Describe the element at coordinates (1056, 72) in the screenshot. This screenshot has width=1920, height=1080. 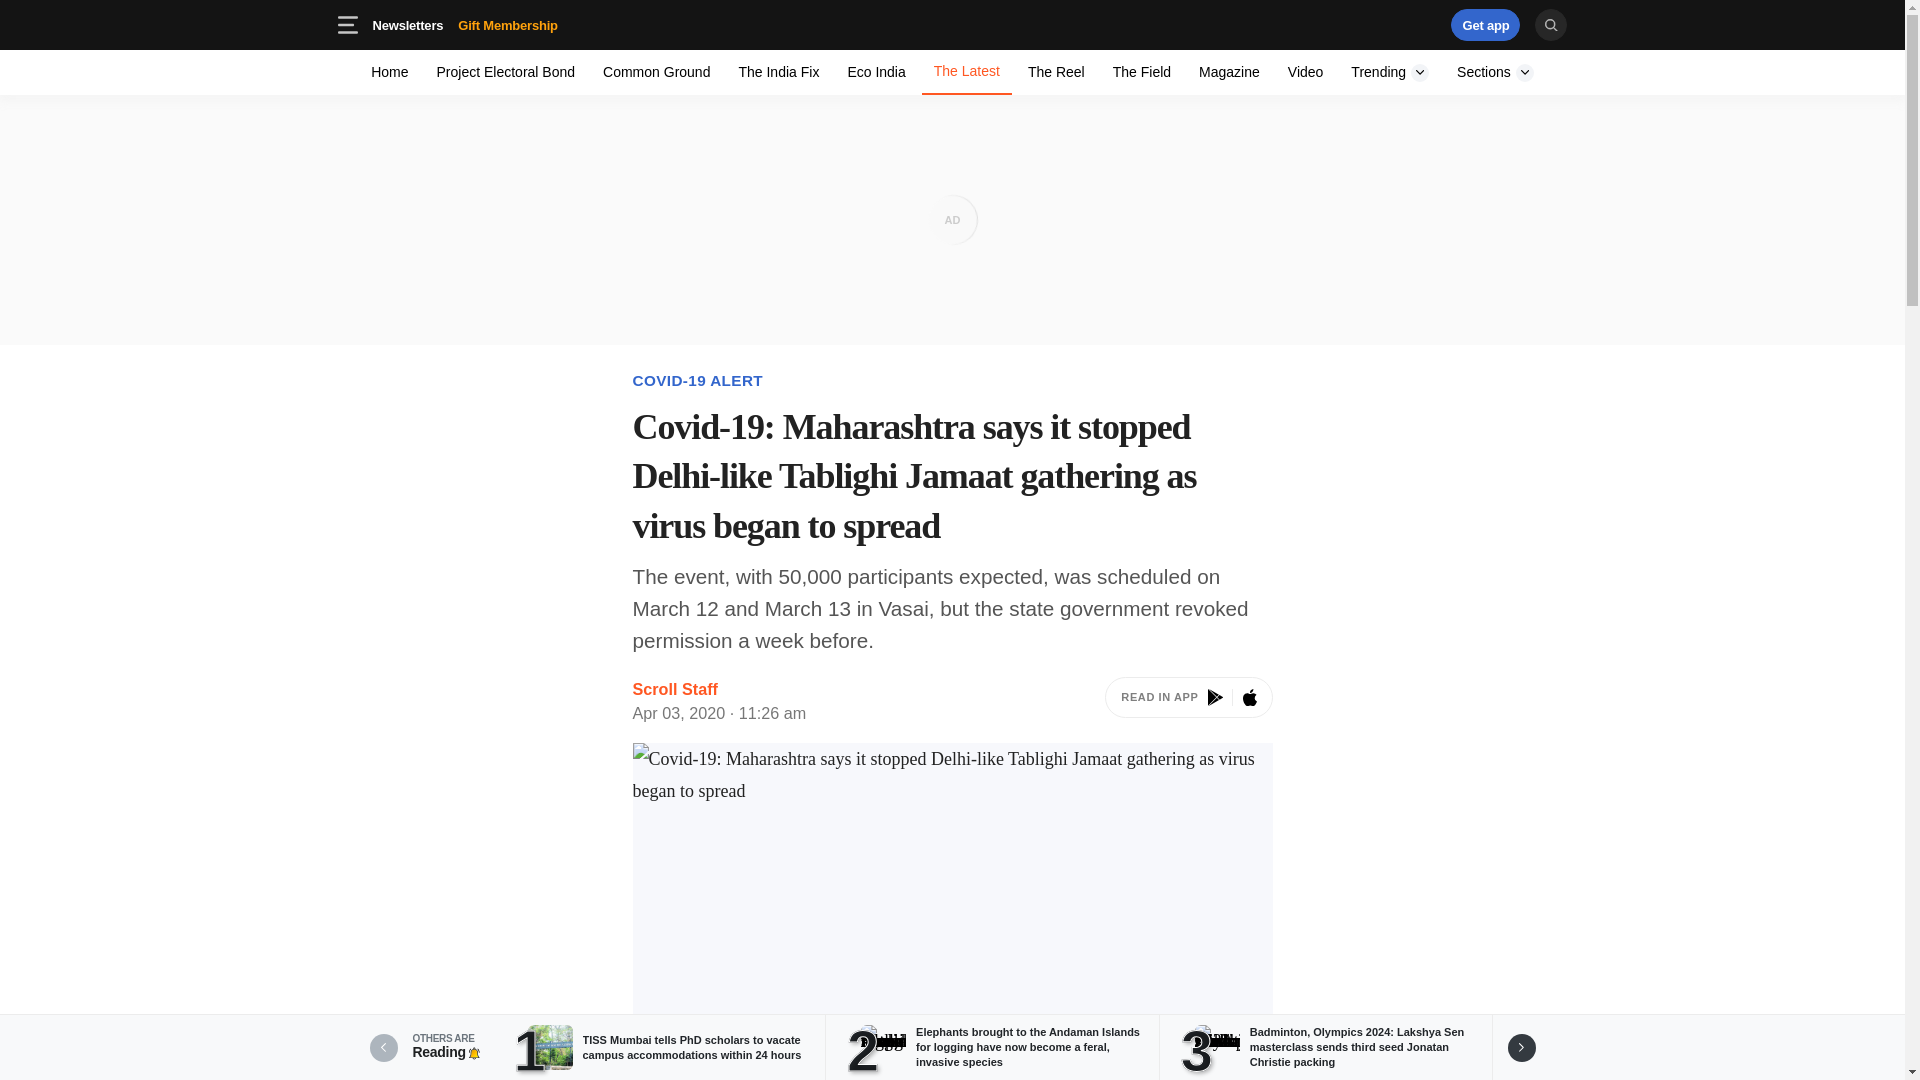
I see `The Latest` at that location.